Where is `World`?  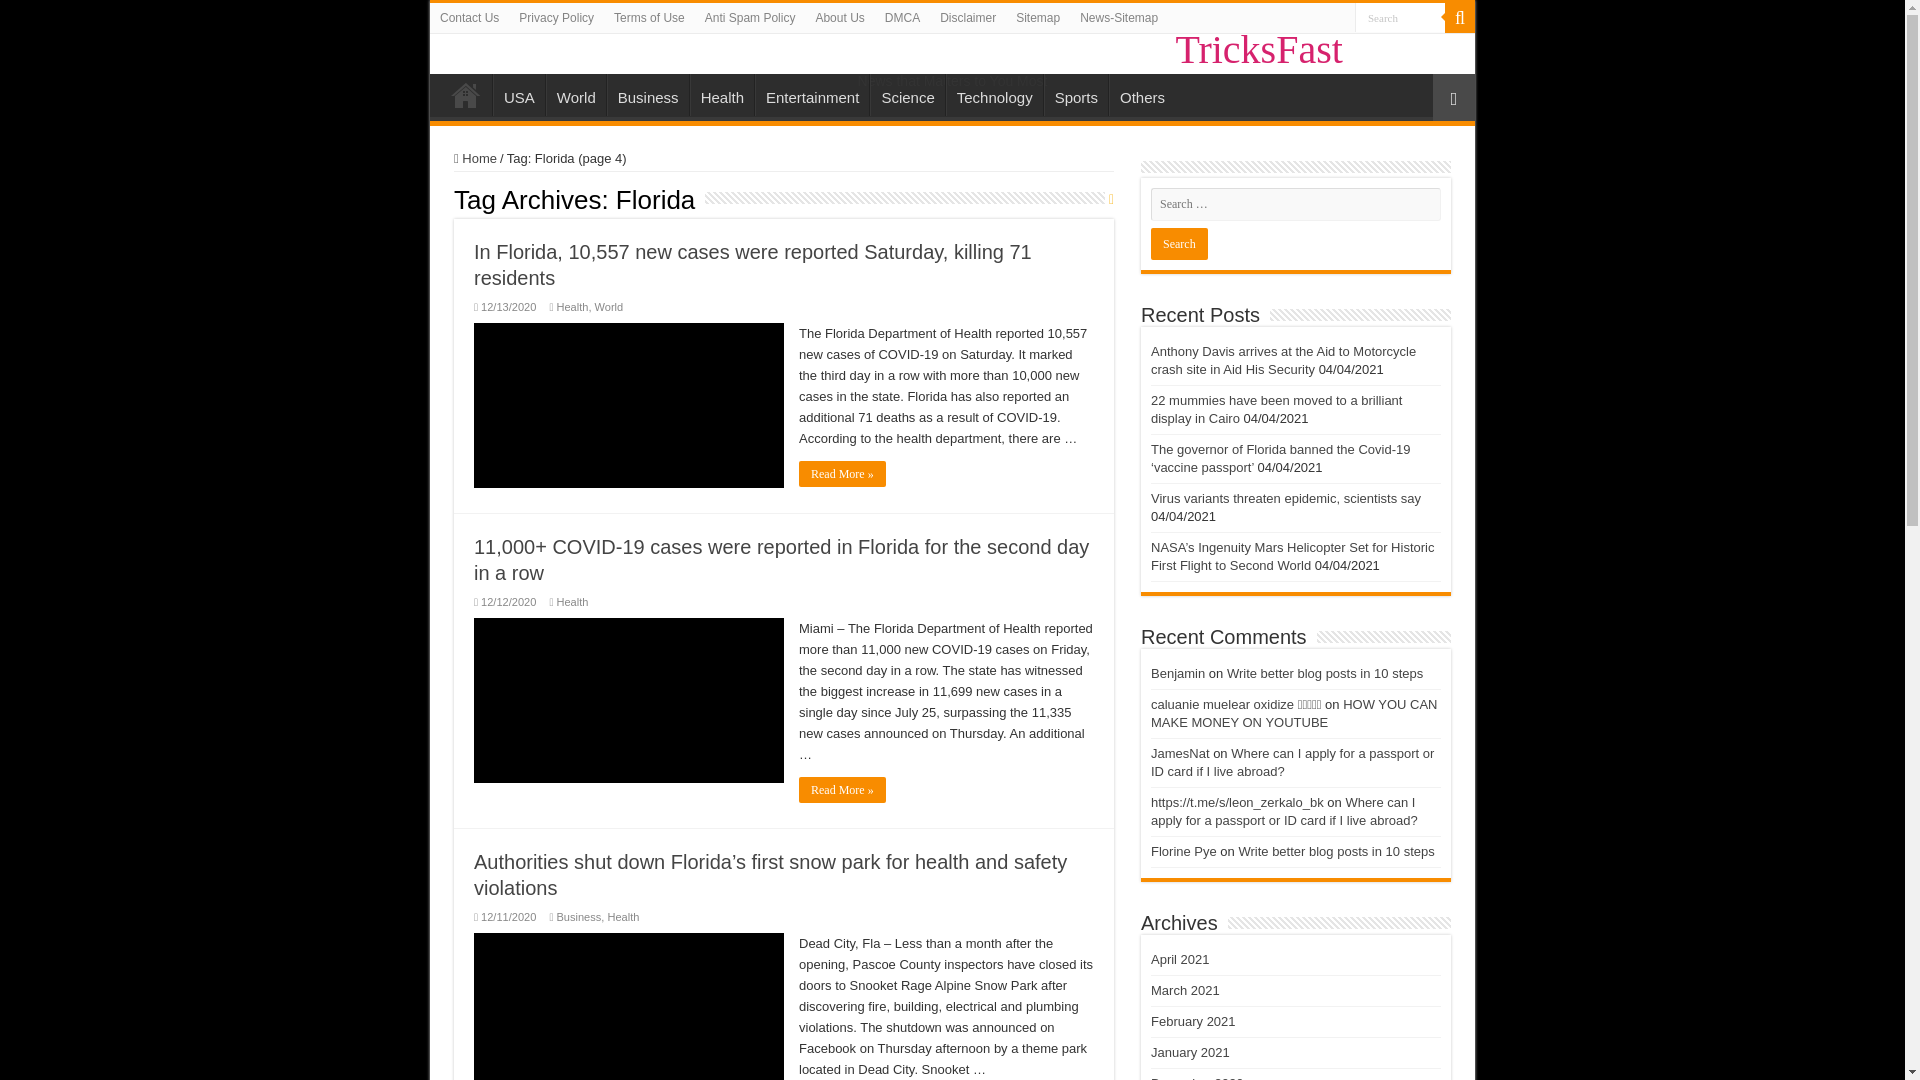
World is located at coordinates (610, 307).